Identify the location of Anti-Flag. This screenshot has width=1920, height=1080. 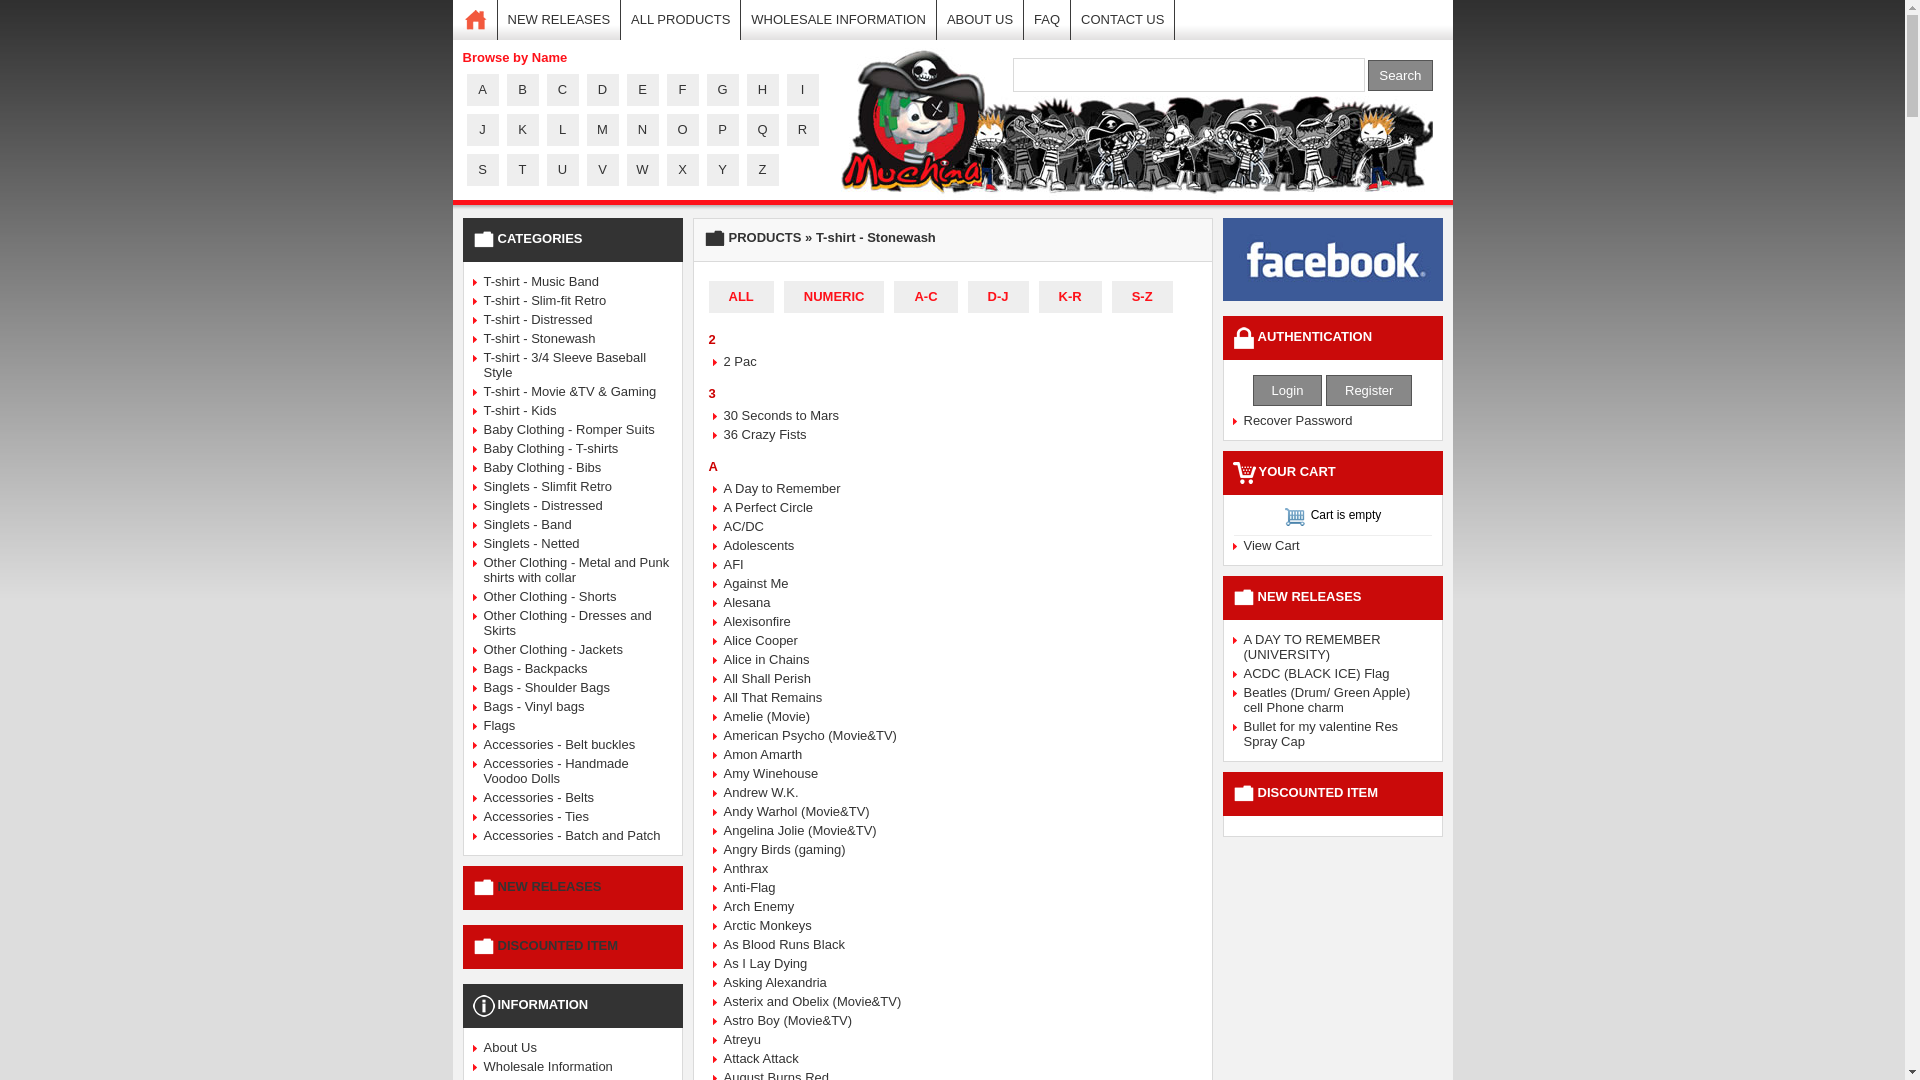
(750, 888).